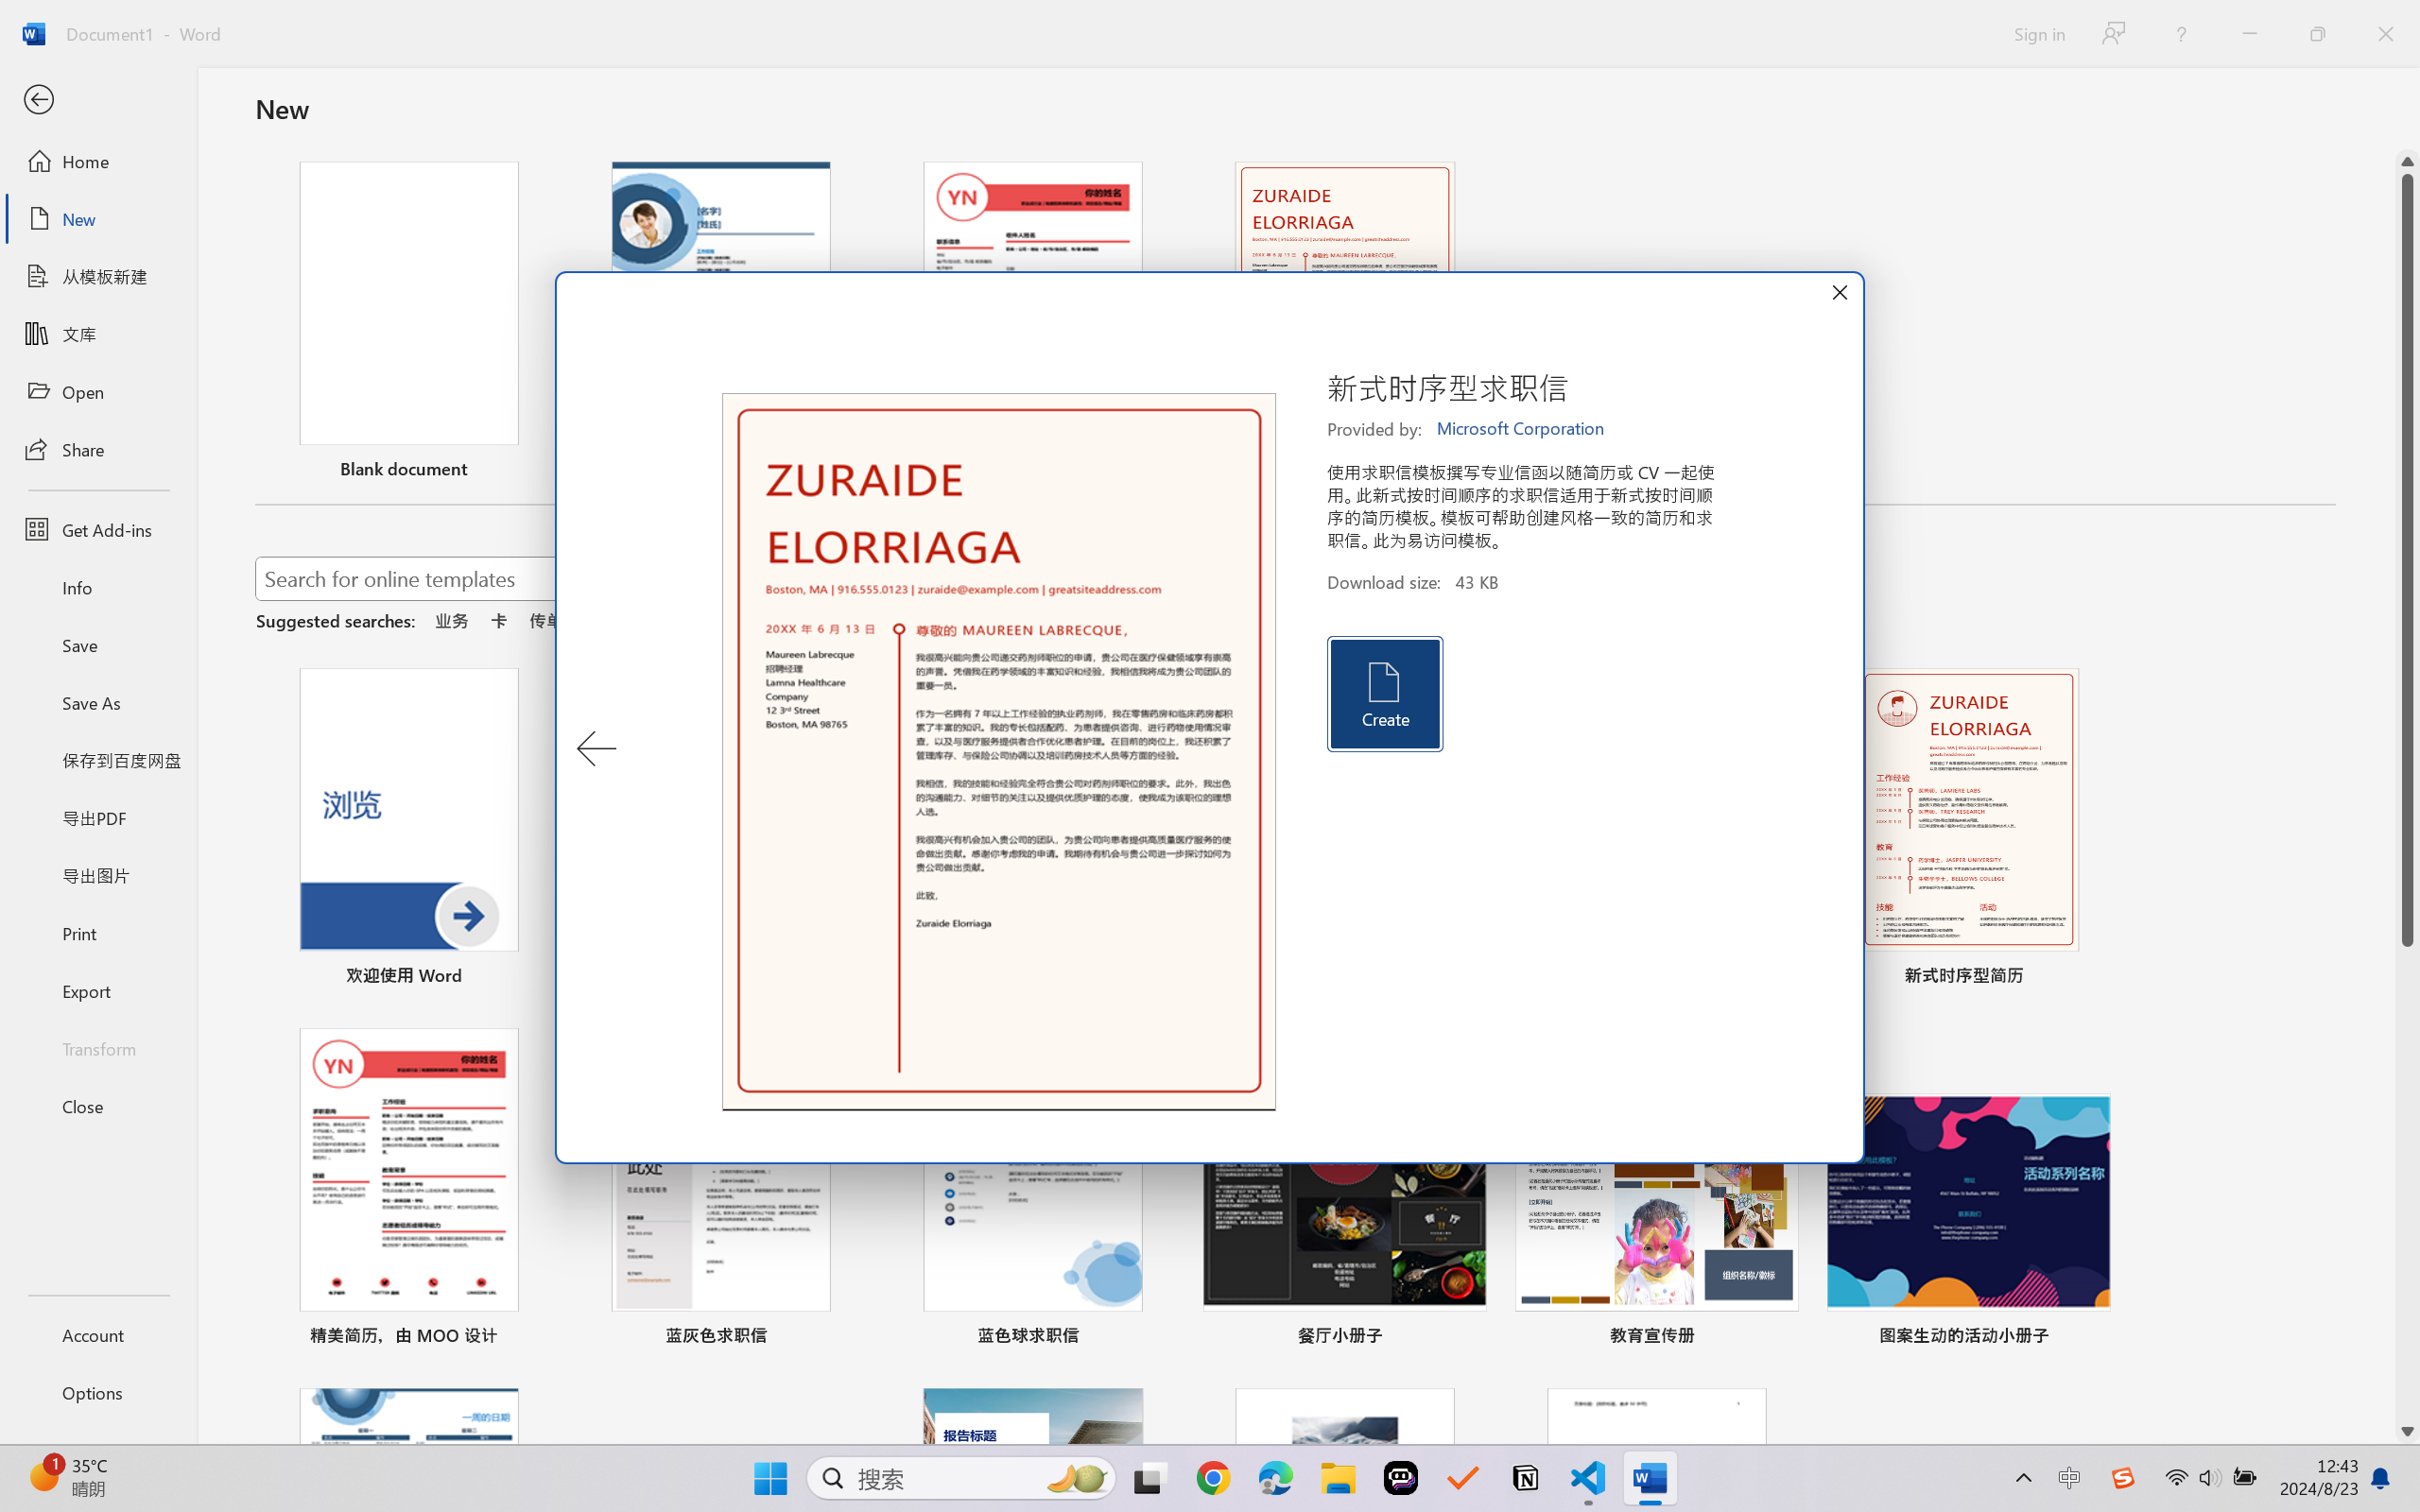 Image resolution: width=2420 pixels, height=1512 pixels. Describe the element at coordinates (999, 752) in the screenshot. I see `Preview` at that location.